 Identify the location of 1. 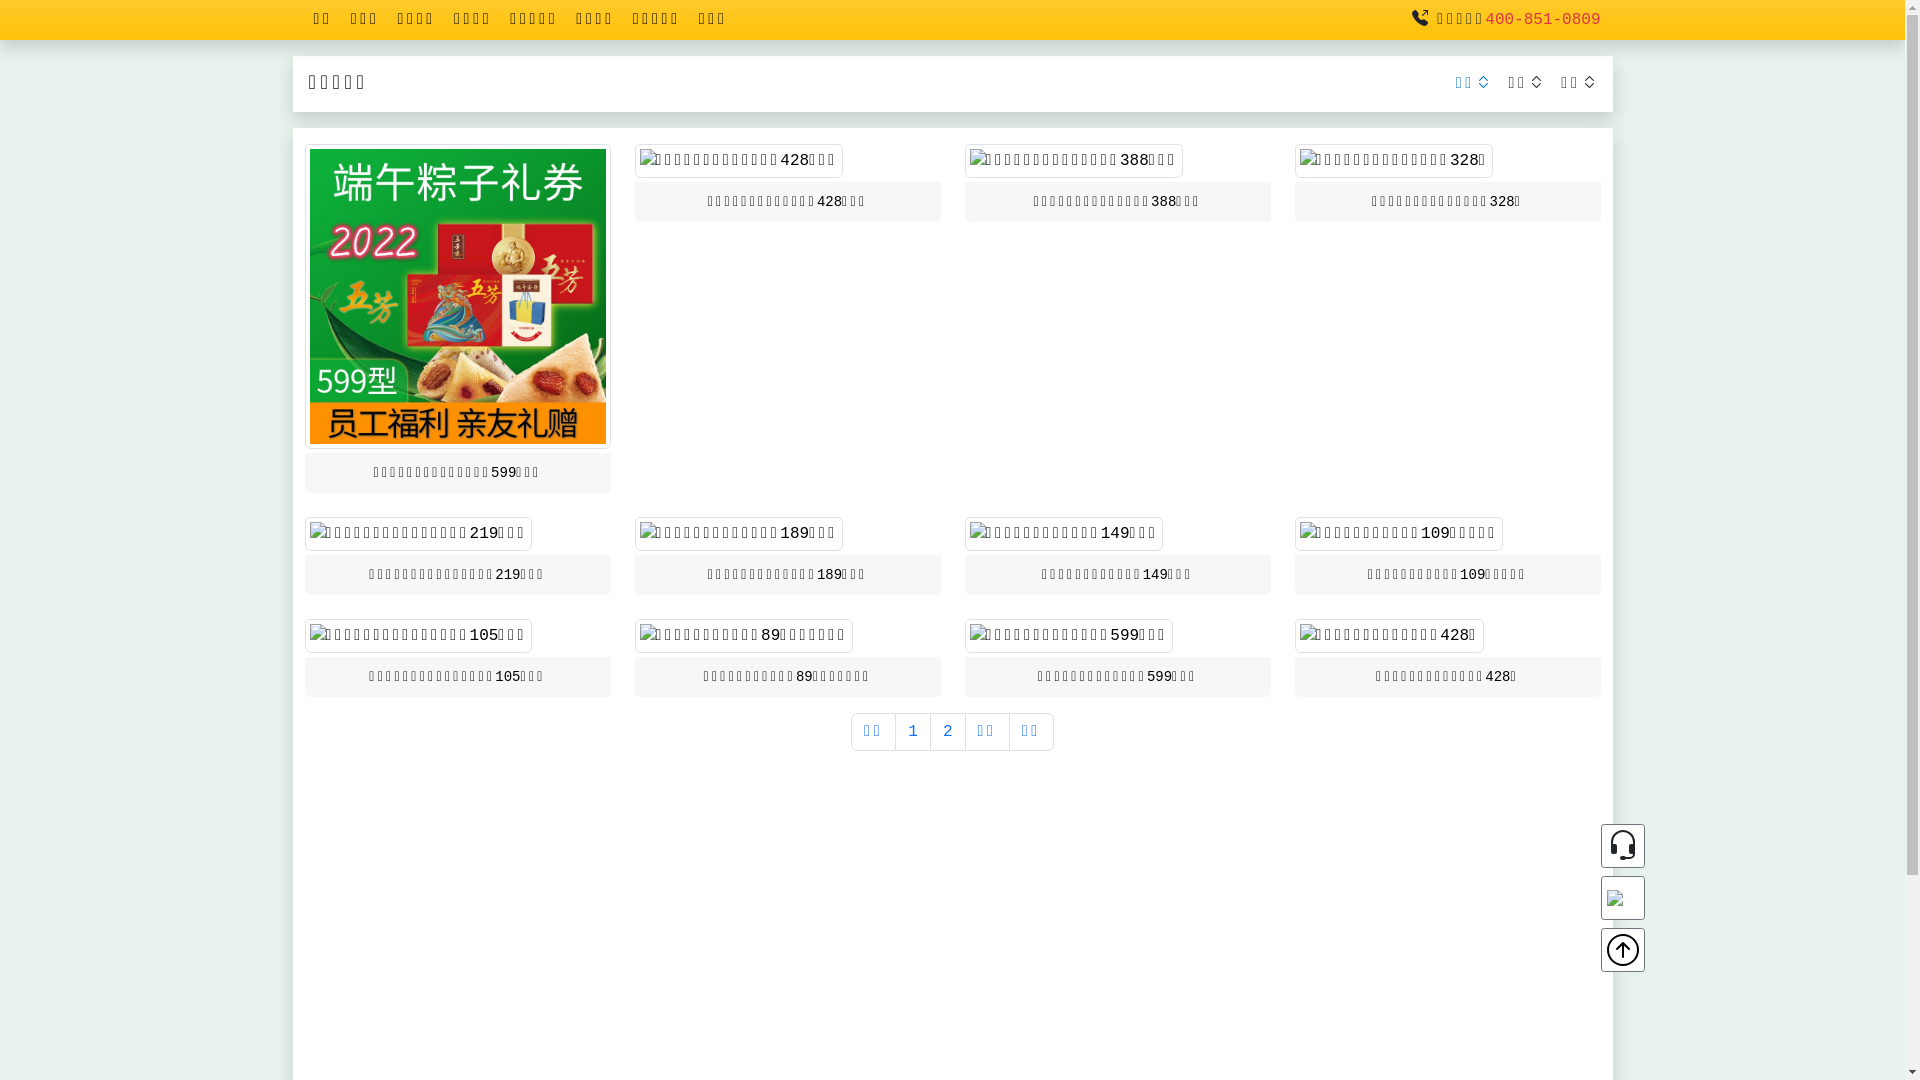
(913, 732).